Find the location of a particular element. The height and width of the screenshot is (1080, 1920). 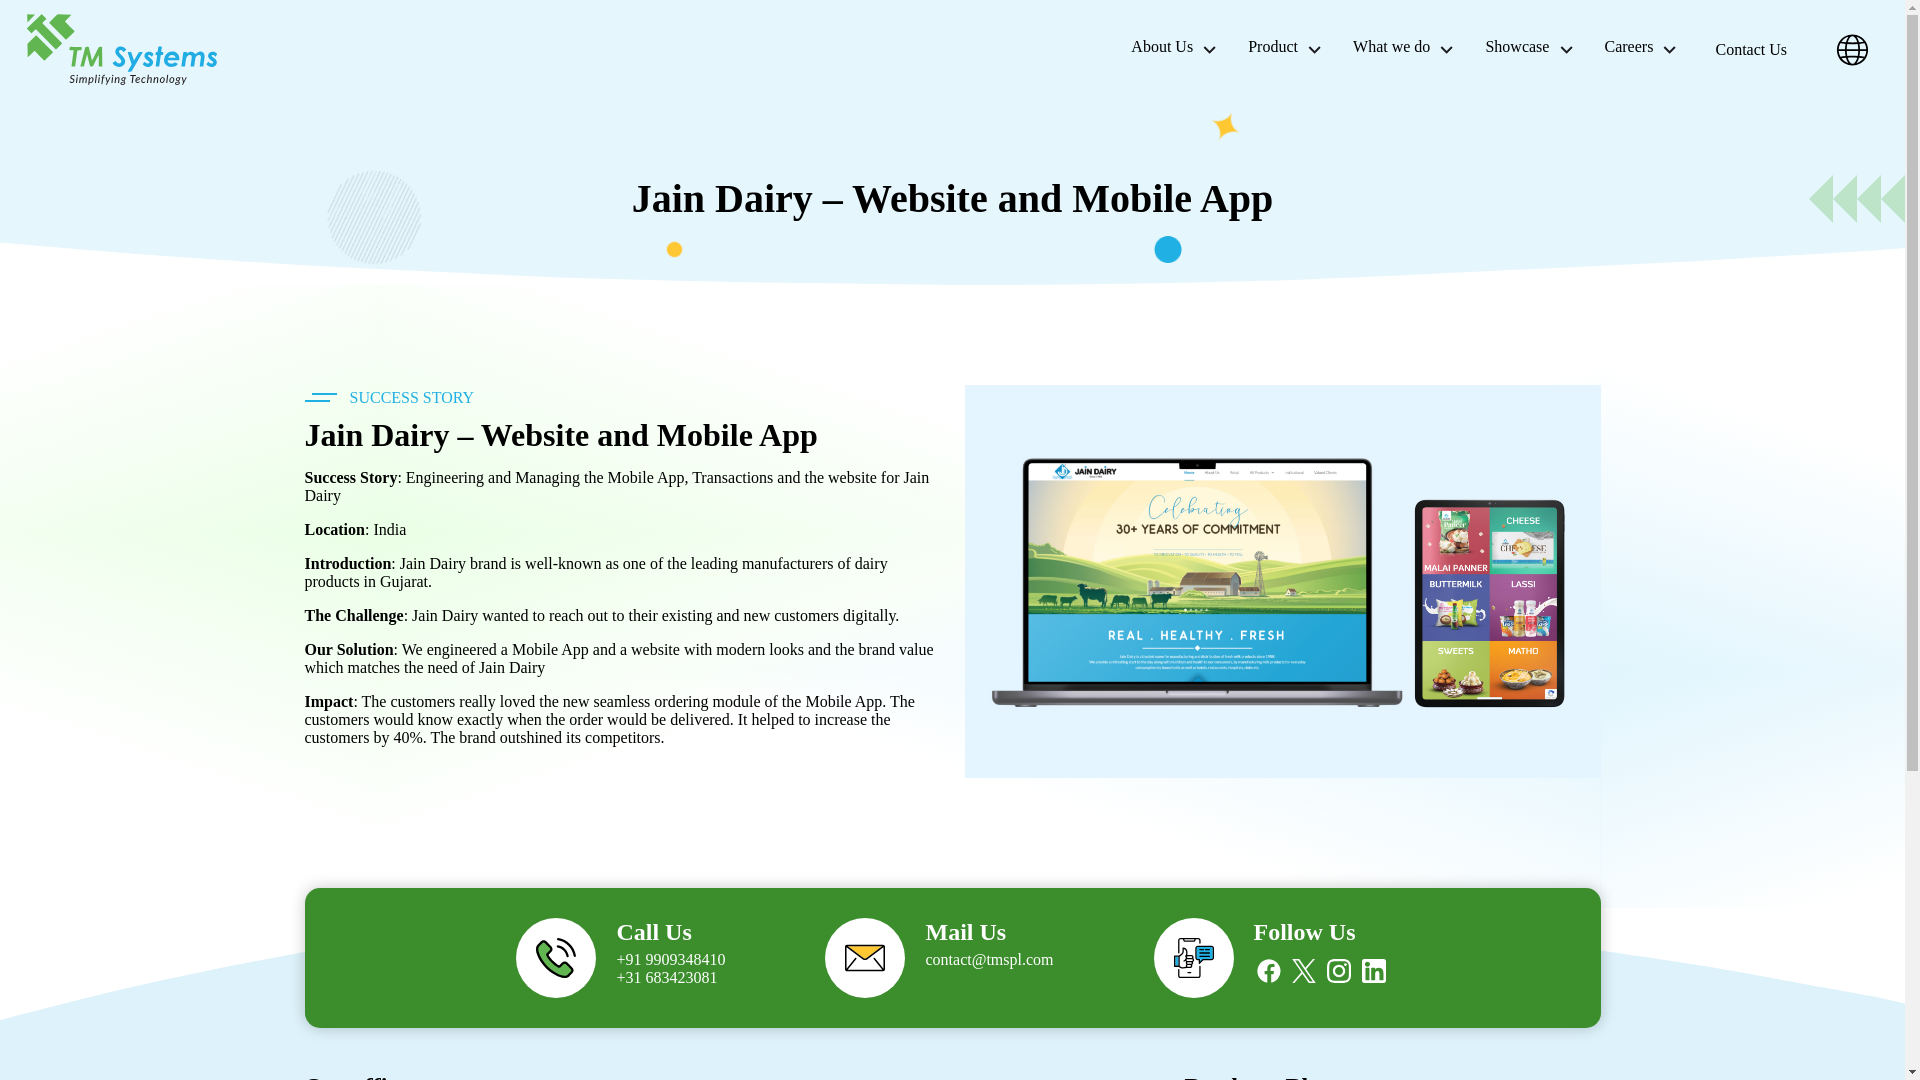

Showcase is located at coordinates (1530, 48).